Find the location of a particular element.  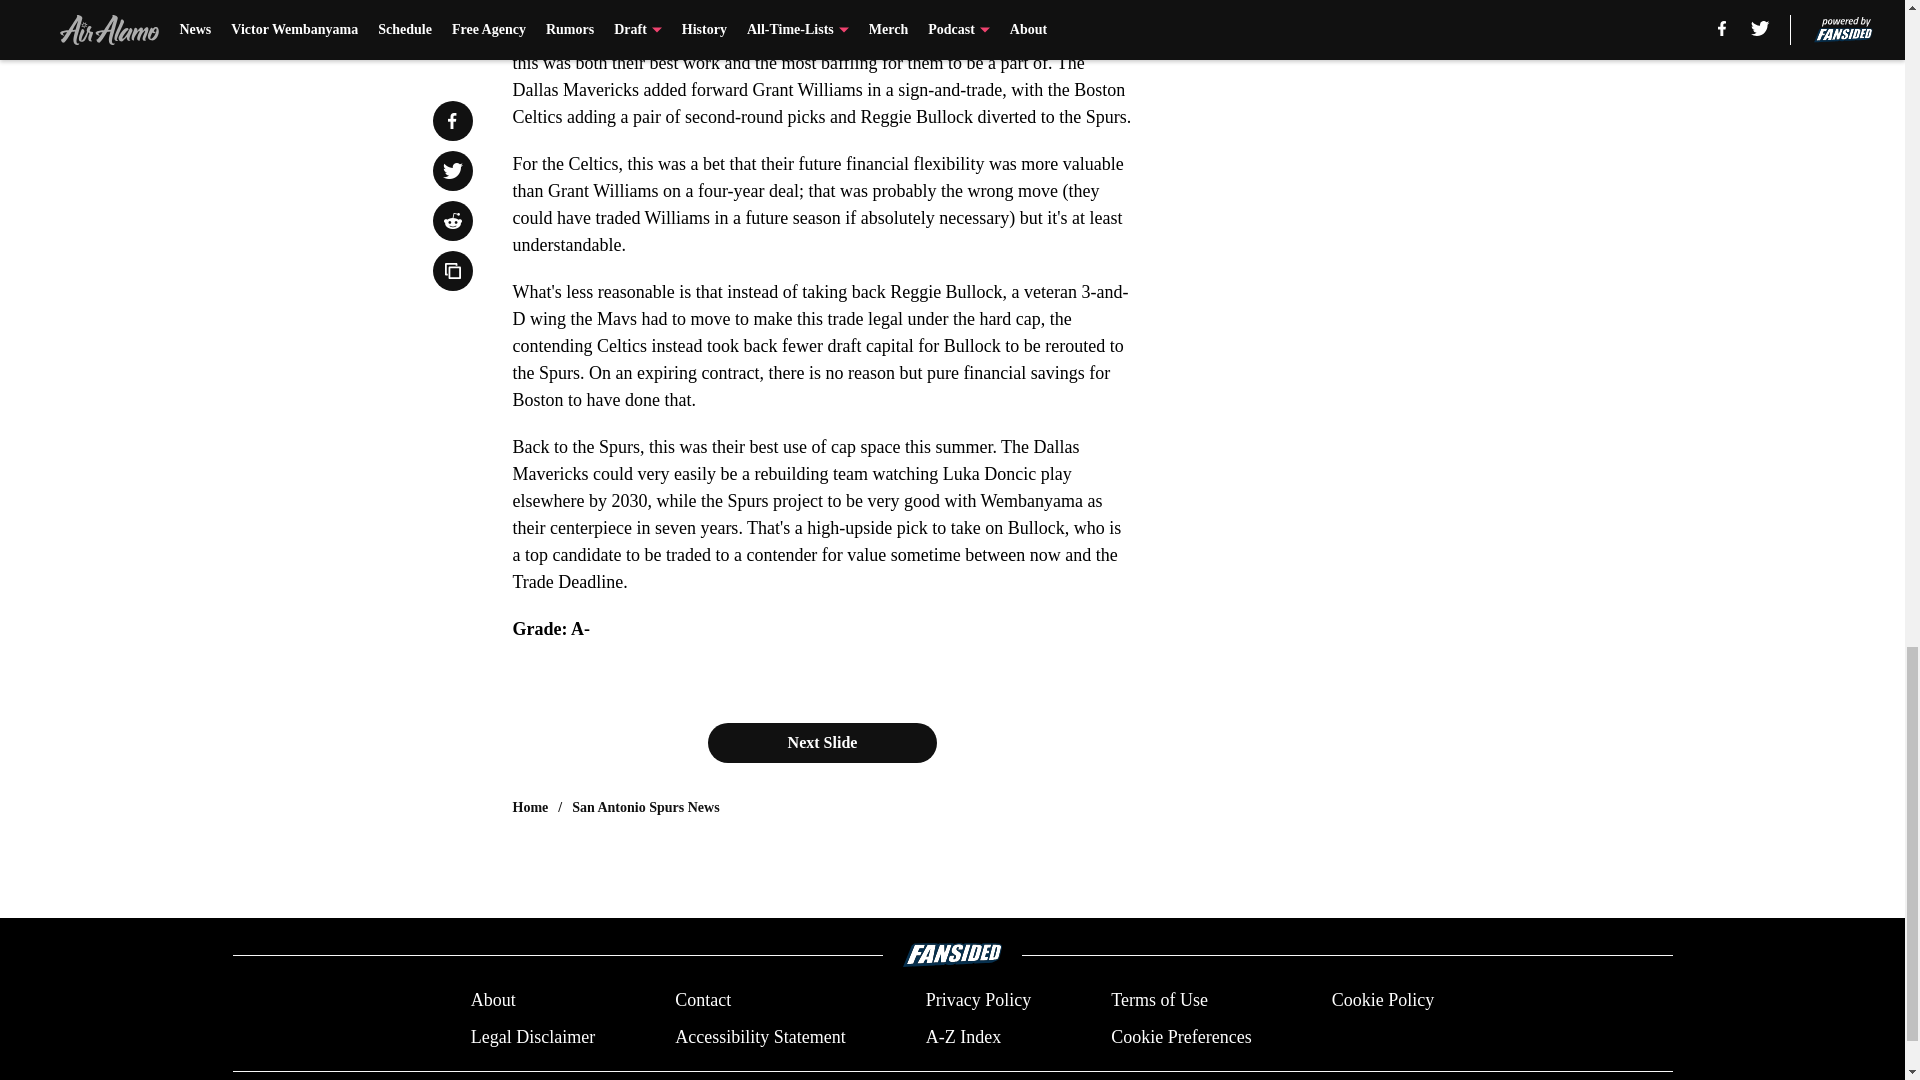

Home is located at coordinates (530, 808).